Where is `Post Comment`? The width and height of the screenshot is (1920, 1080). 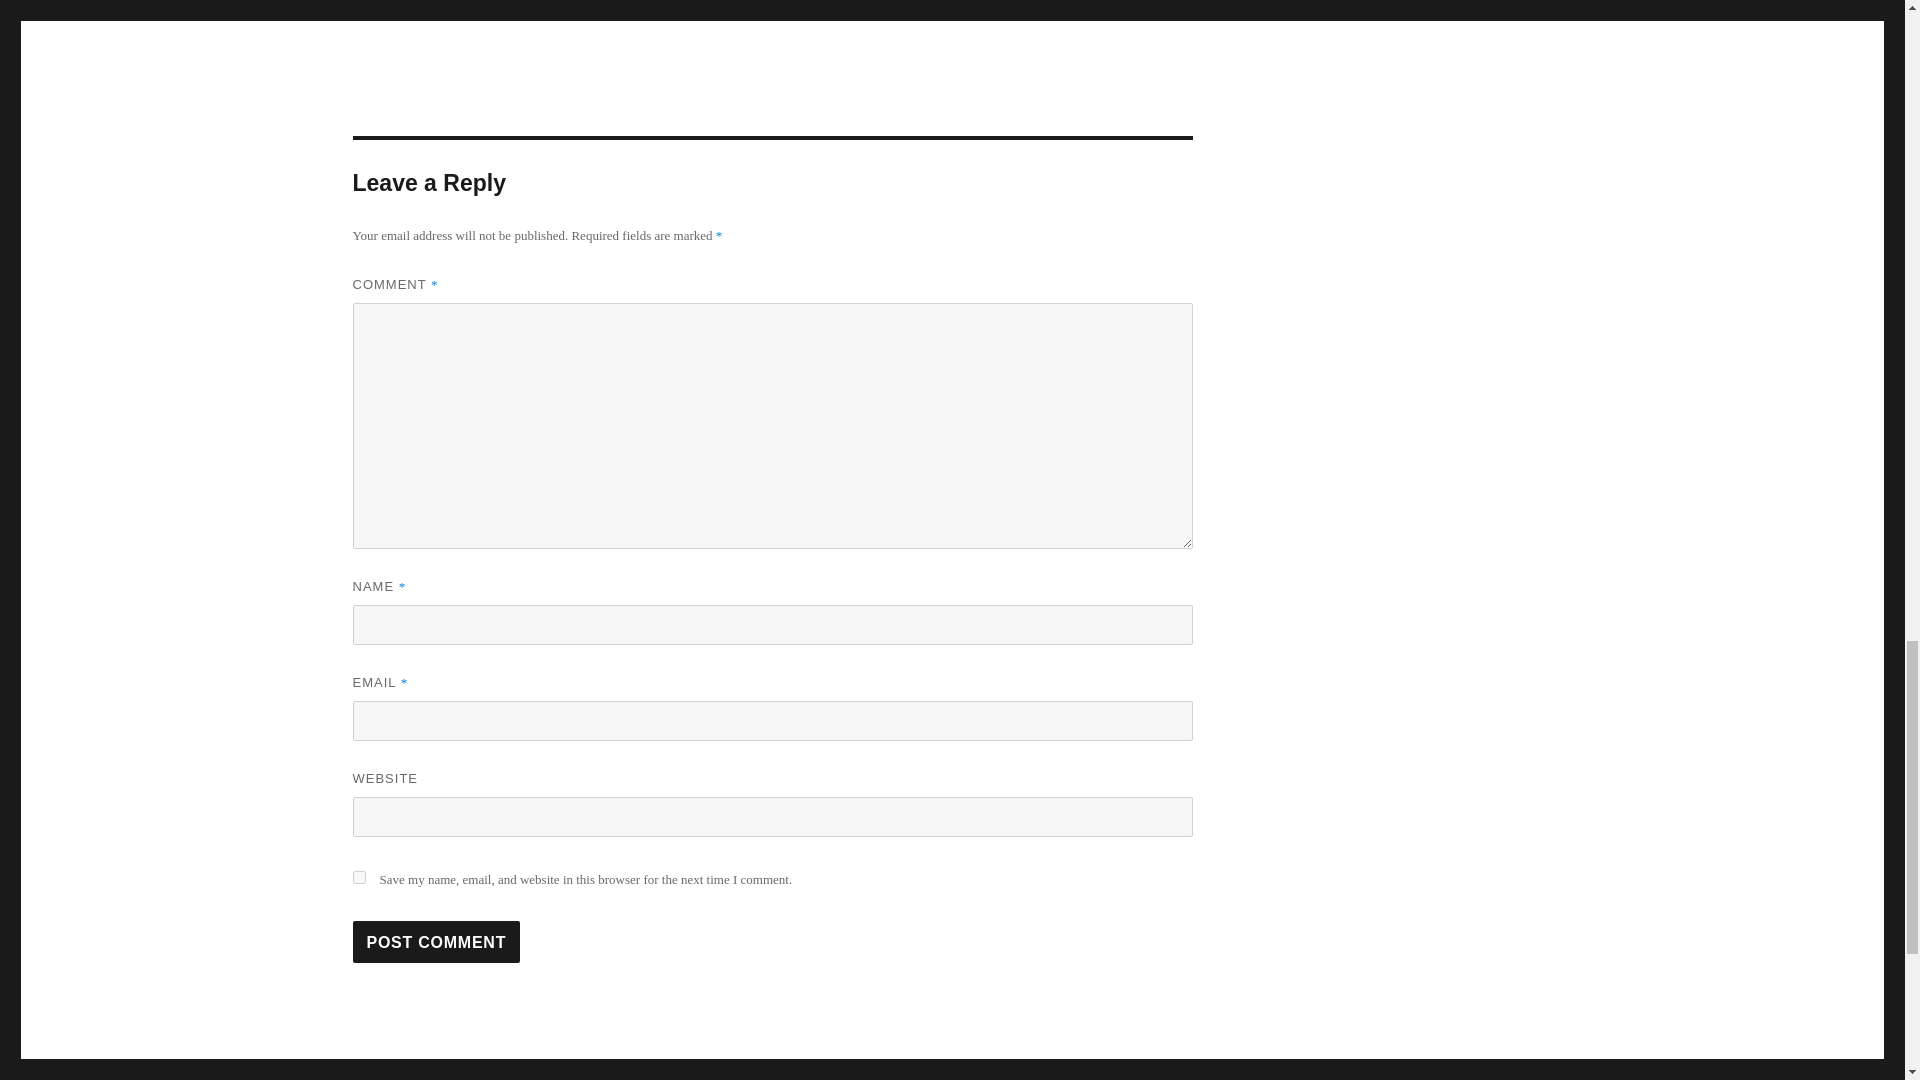
Post Comment is located at coordinates (358, 877).